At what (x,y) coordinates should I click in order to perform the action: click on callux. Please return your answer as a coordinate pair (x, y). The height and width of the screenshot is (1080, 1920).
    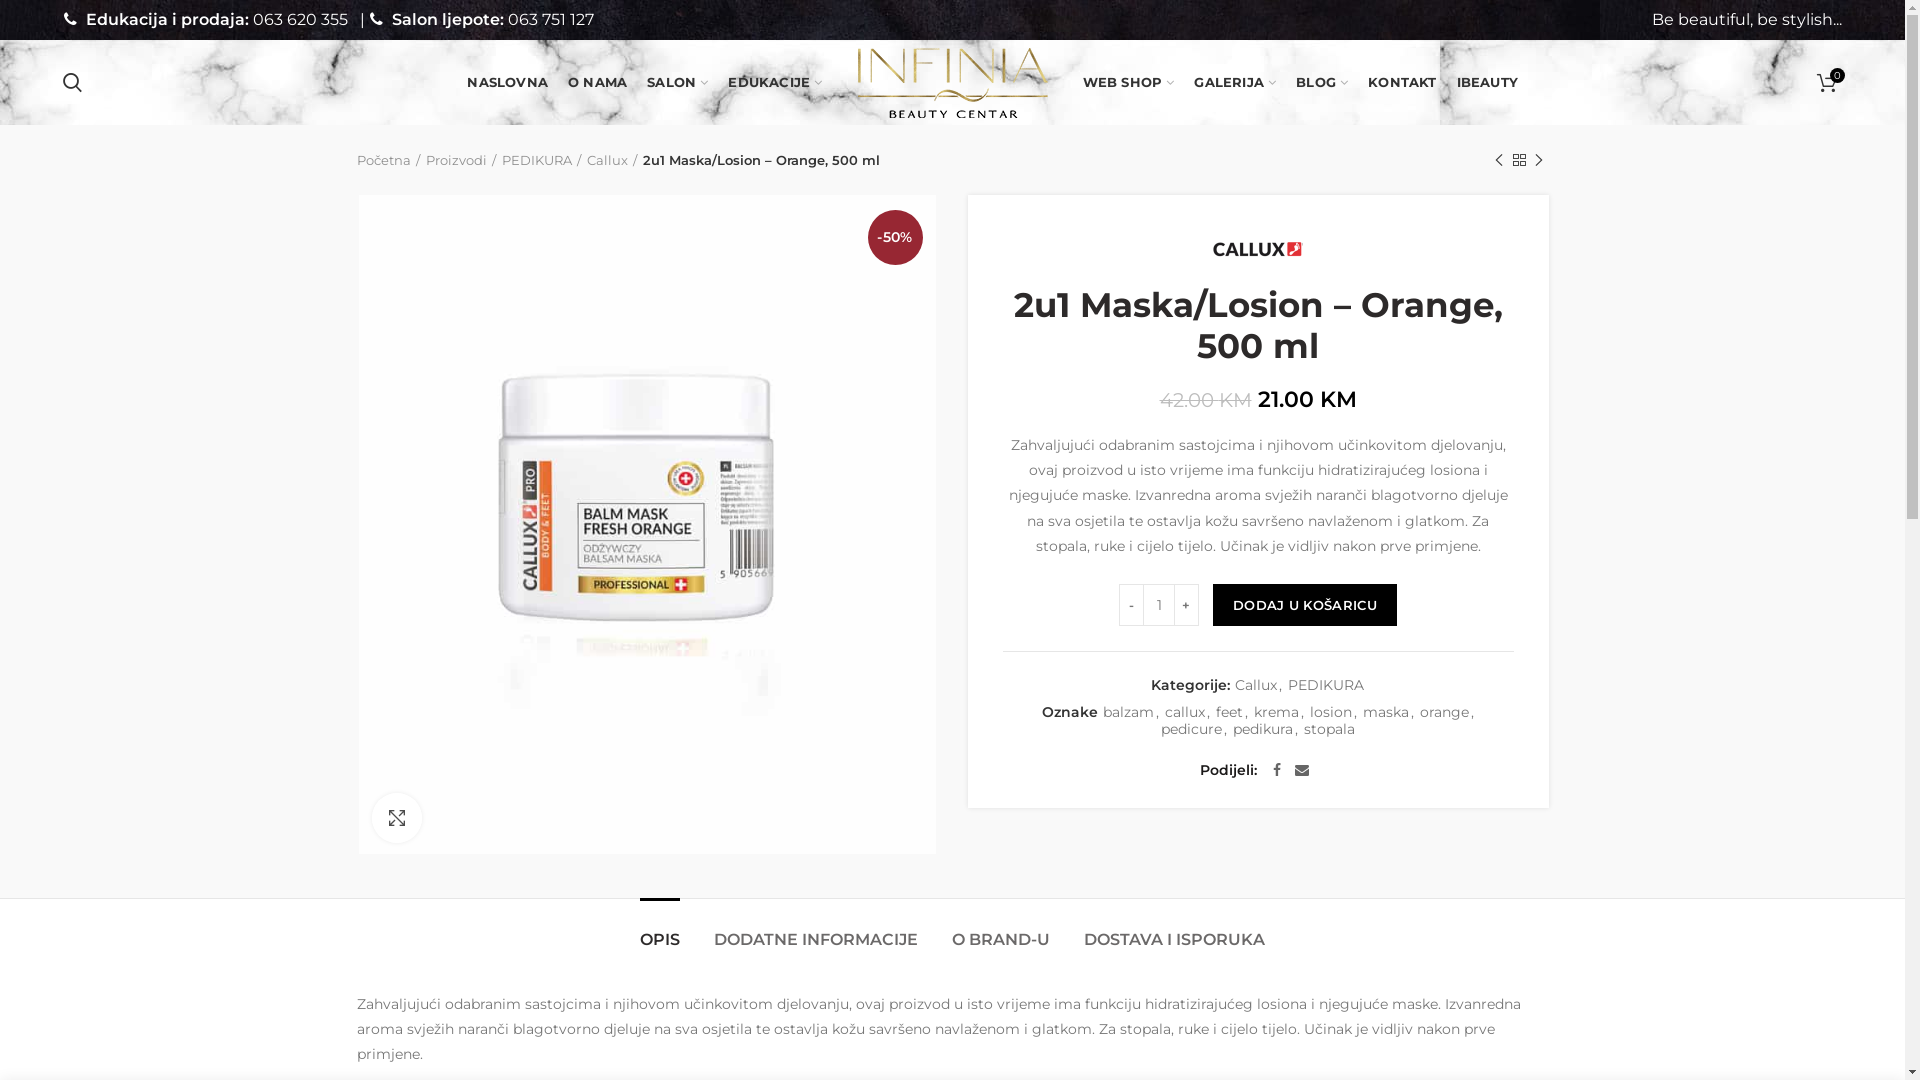
    Looking at the image, I should click on (1184, 712).